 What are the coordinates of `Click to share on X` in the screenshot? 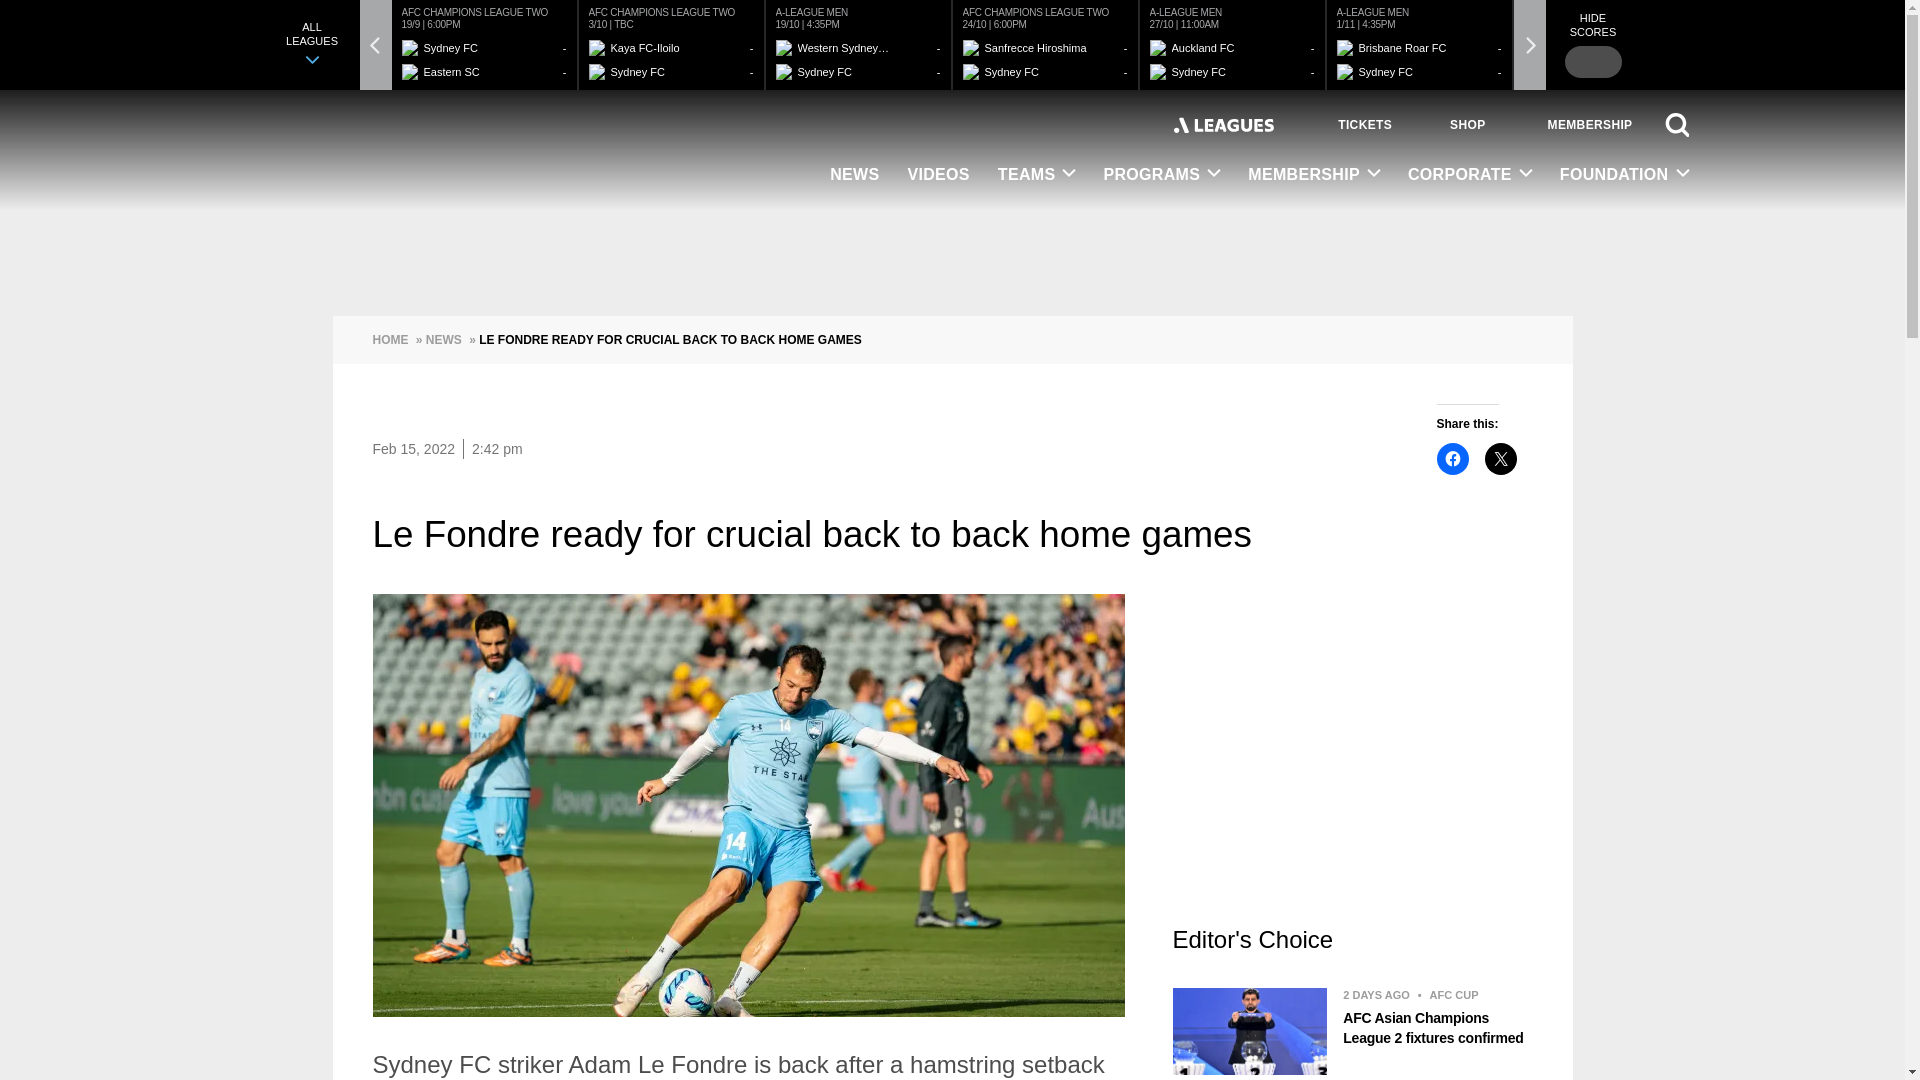 It's located at (1500, 458).